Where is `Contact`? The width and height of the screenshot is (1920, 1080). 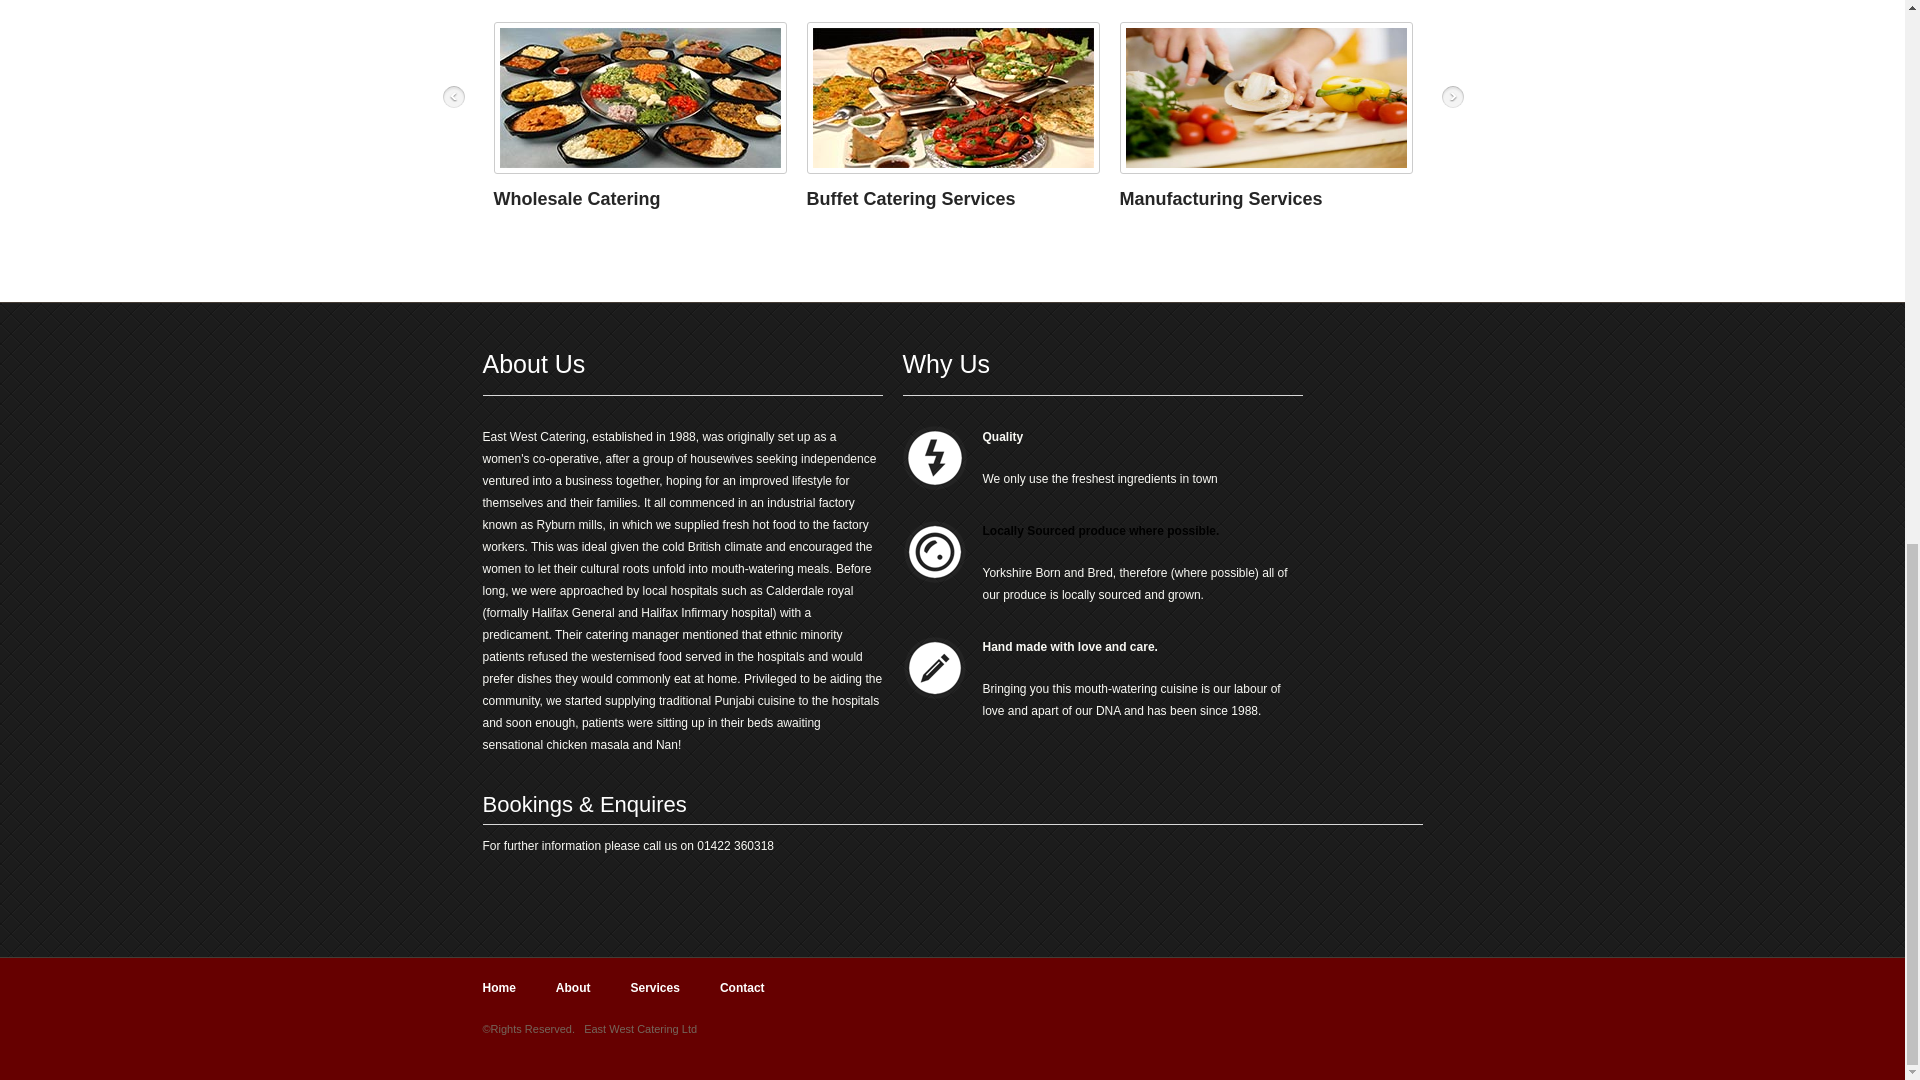 Contact is located at coordinates (742, 988).